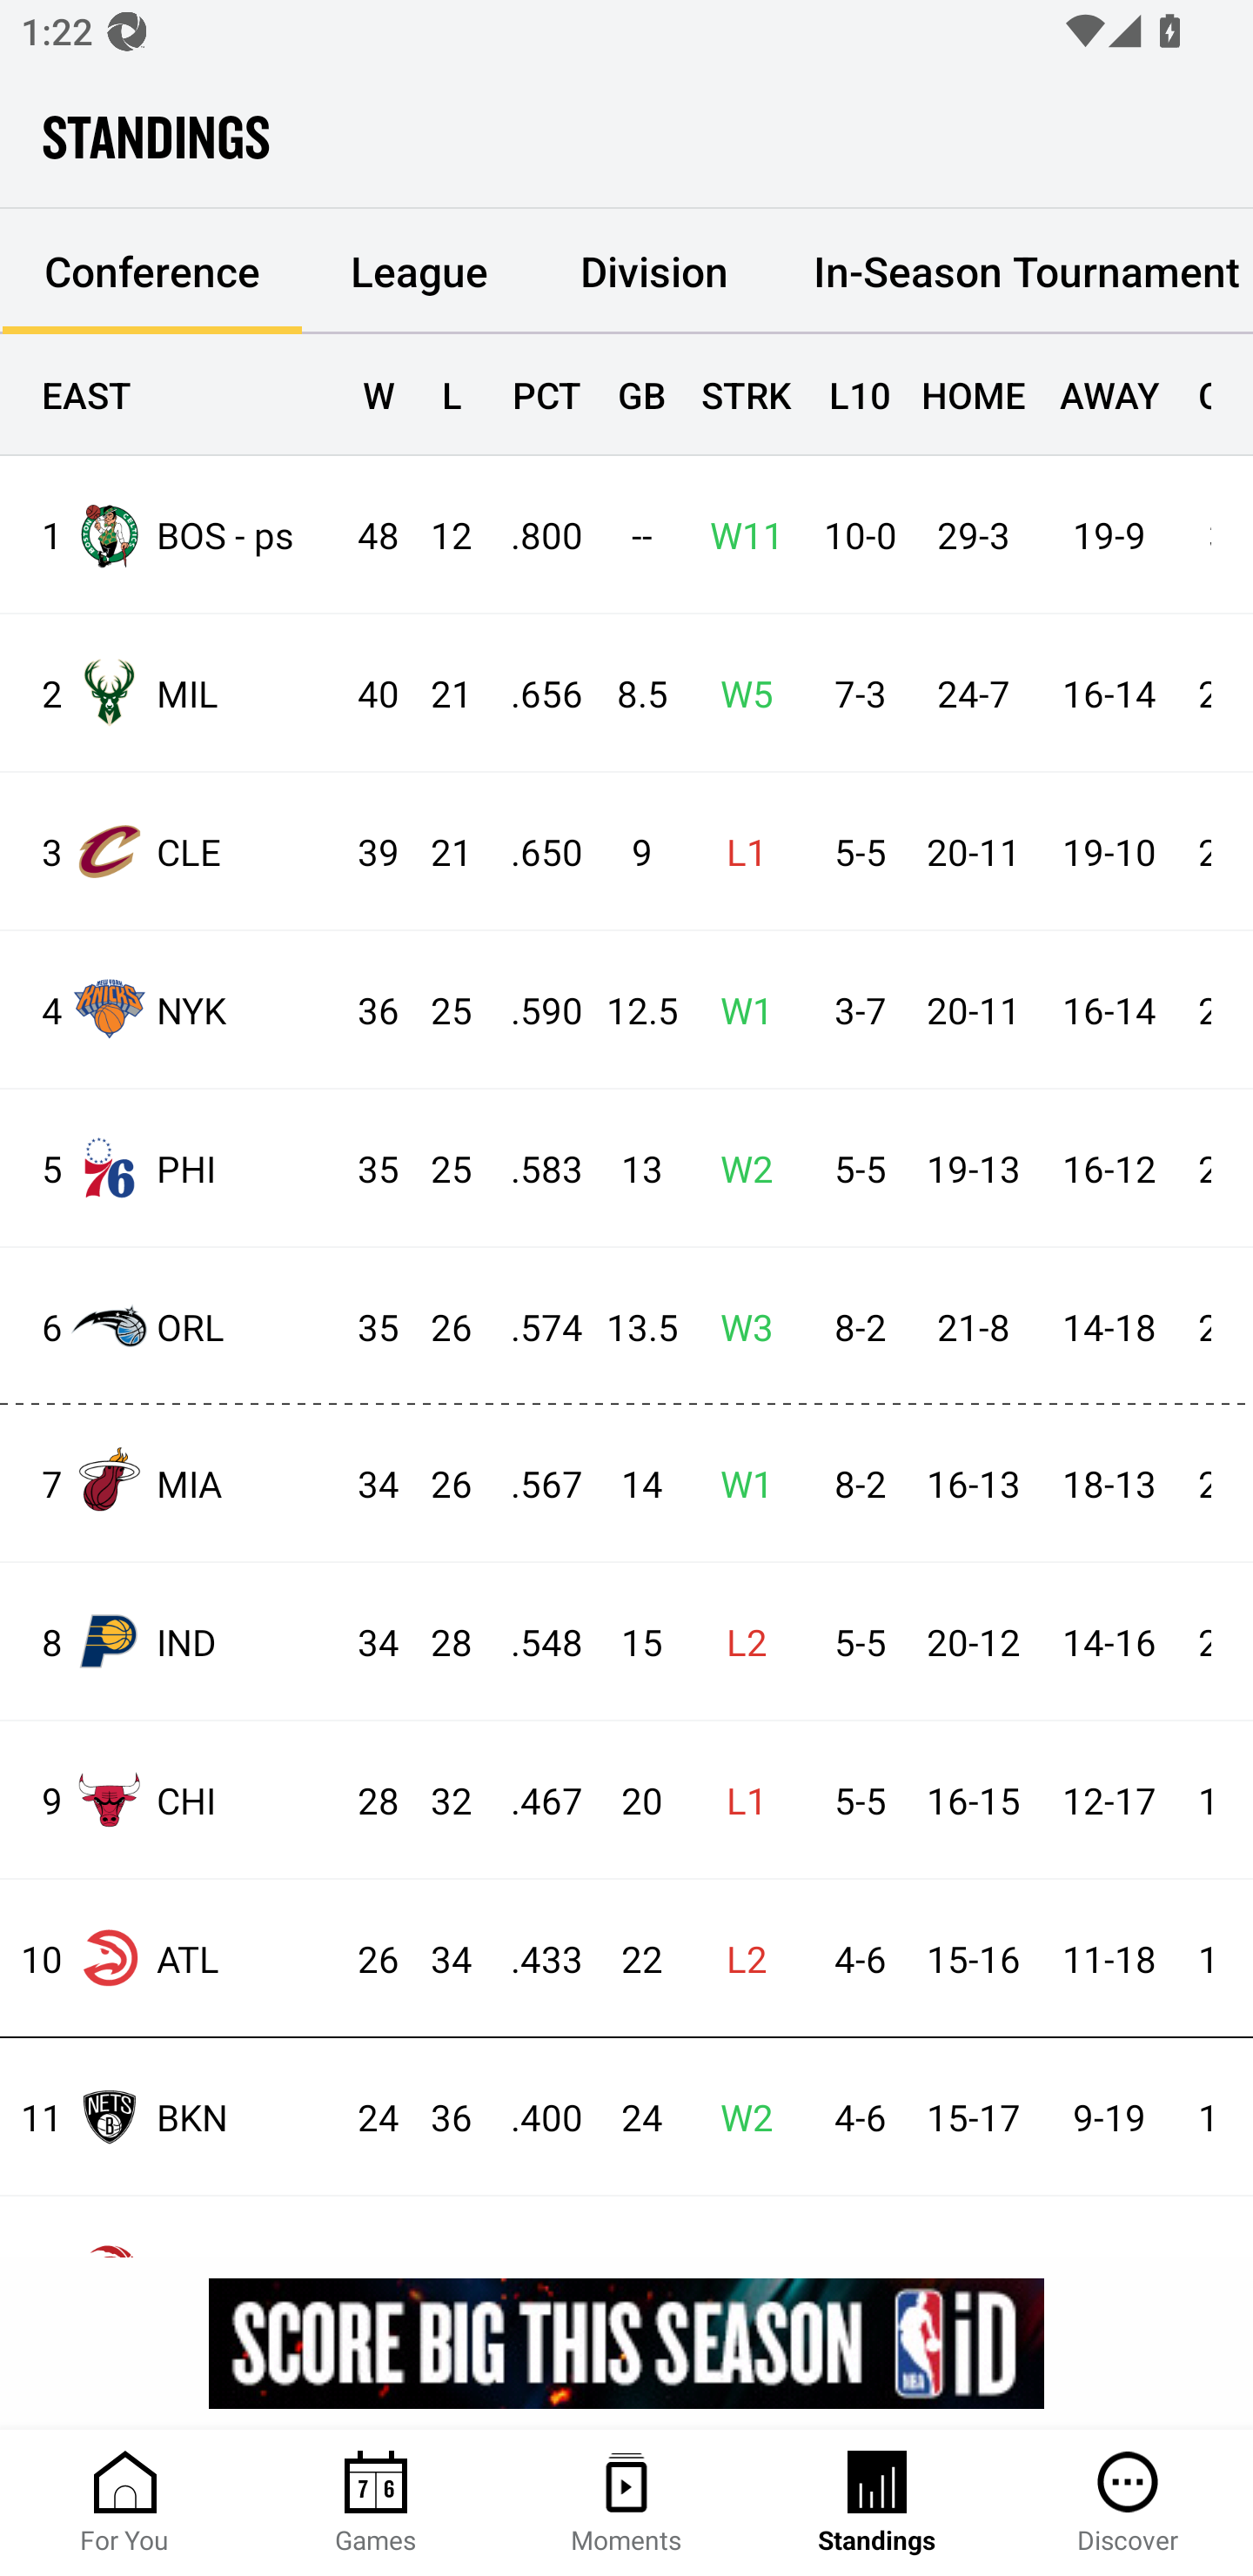 This screenshot has height=2576, width=1253. What do you see at coordinates (171, 1482) in the screenshot?
I see `7 MIA` at bounding box center [171, 1482].